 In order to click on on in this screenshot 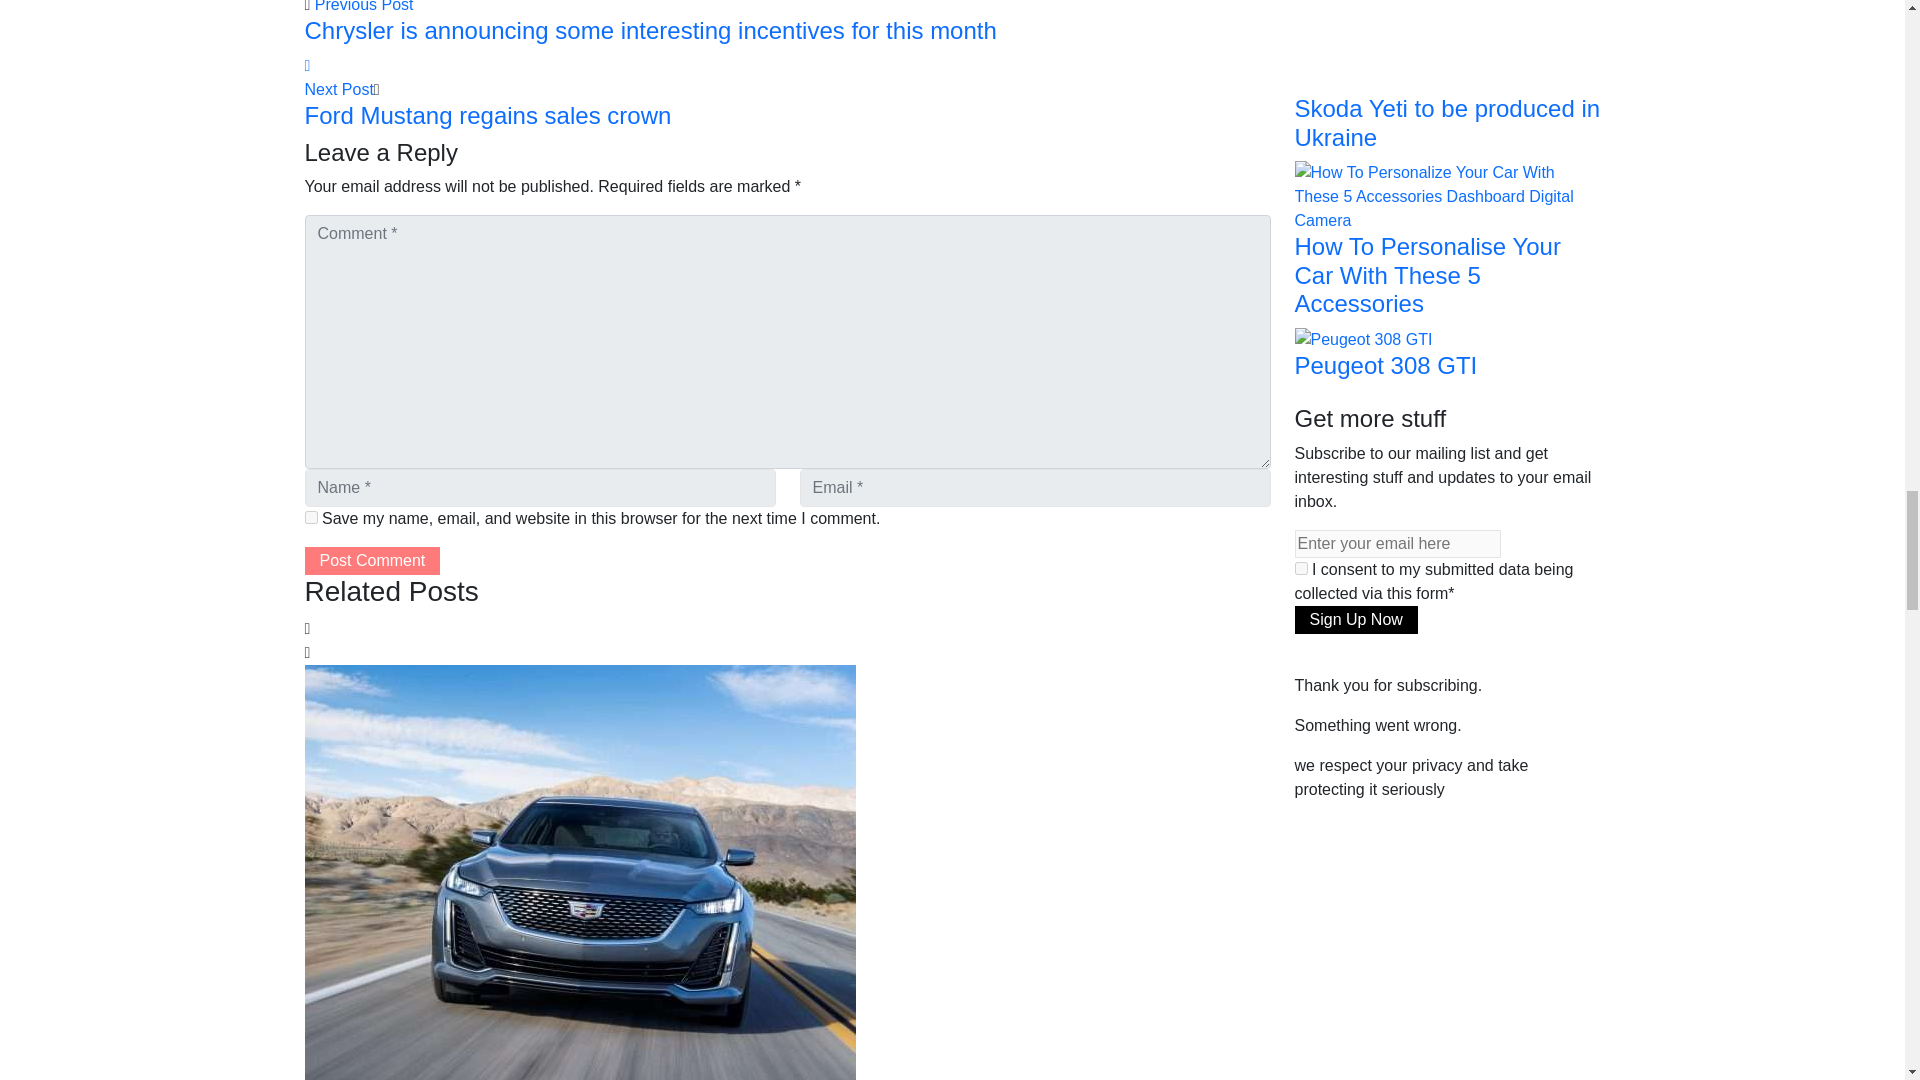, I will do `click(1300, 568)`.